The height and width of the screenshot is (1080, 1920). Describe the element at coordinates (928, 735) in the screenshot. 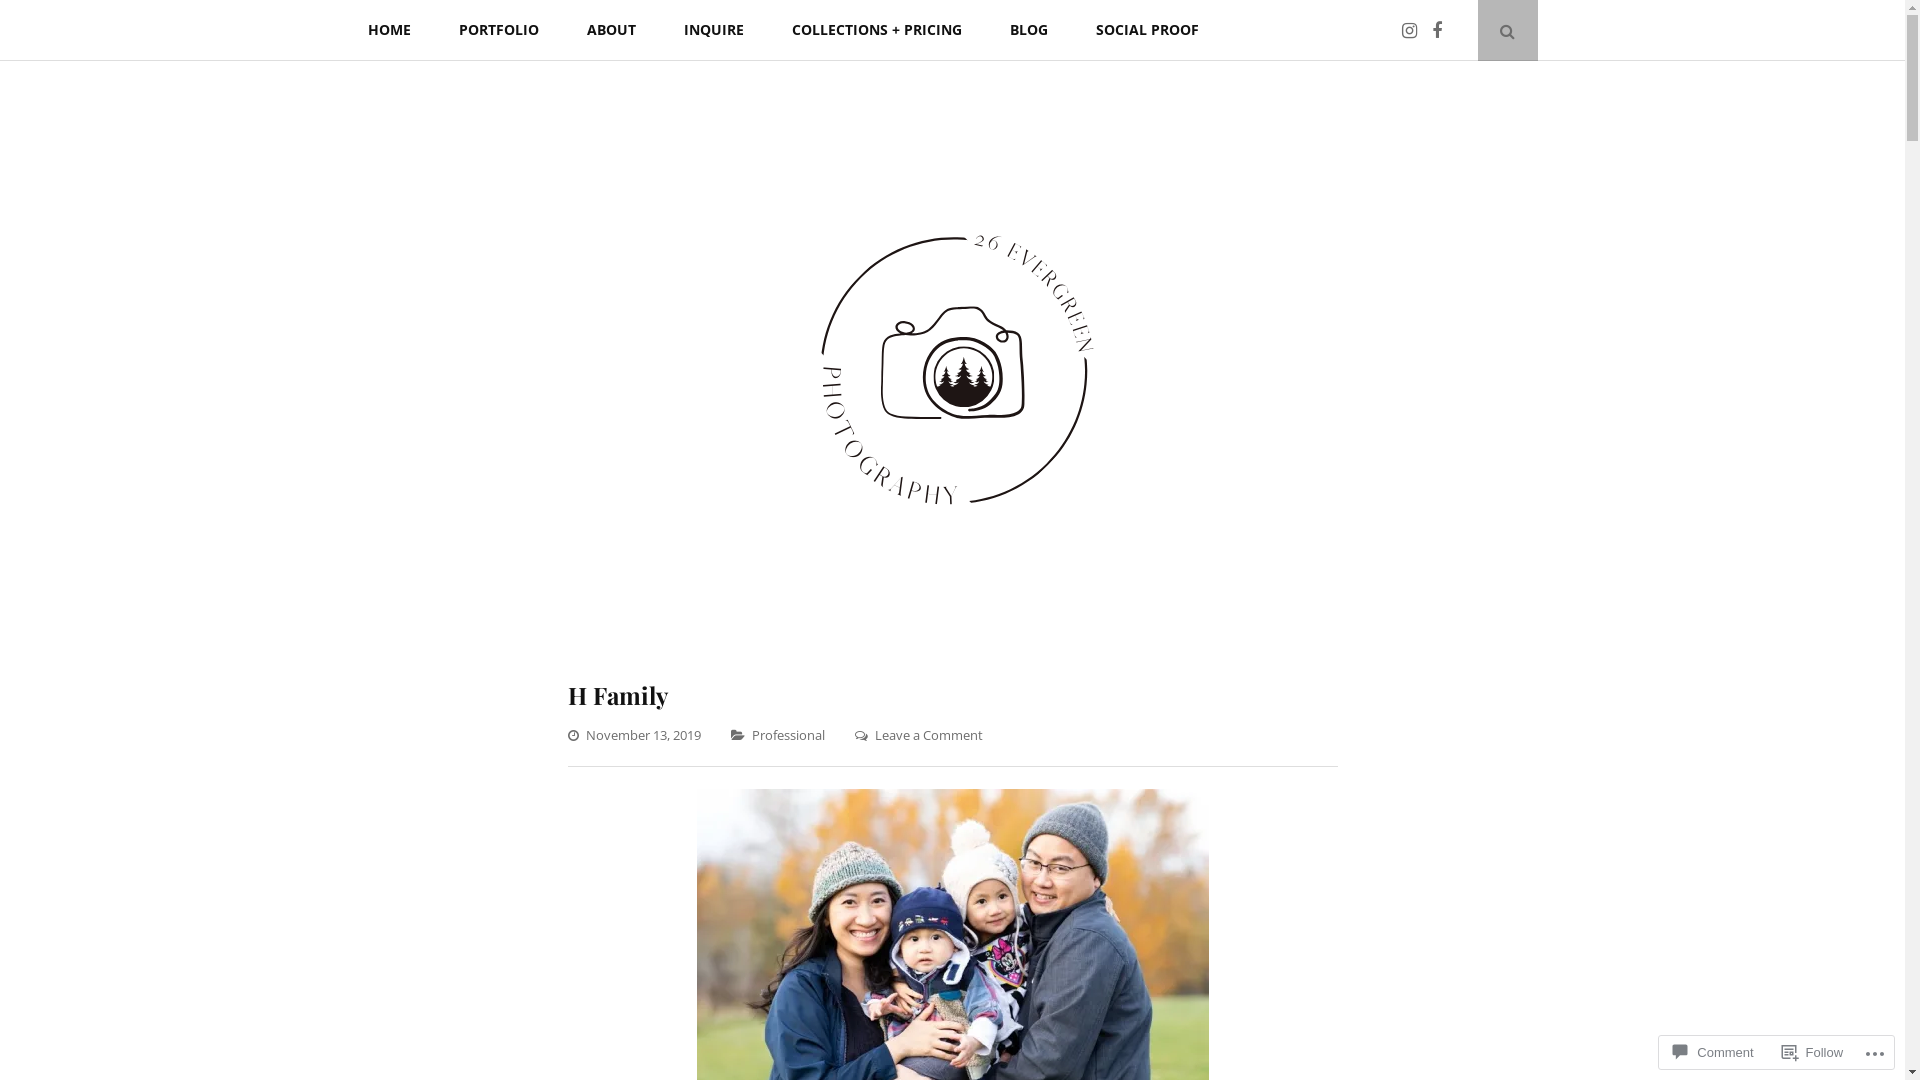

I see `Leave a Comment` at that location.